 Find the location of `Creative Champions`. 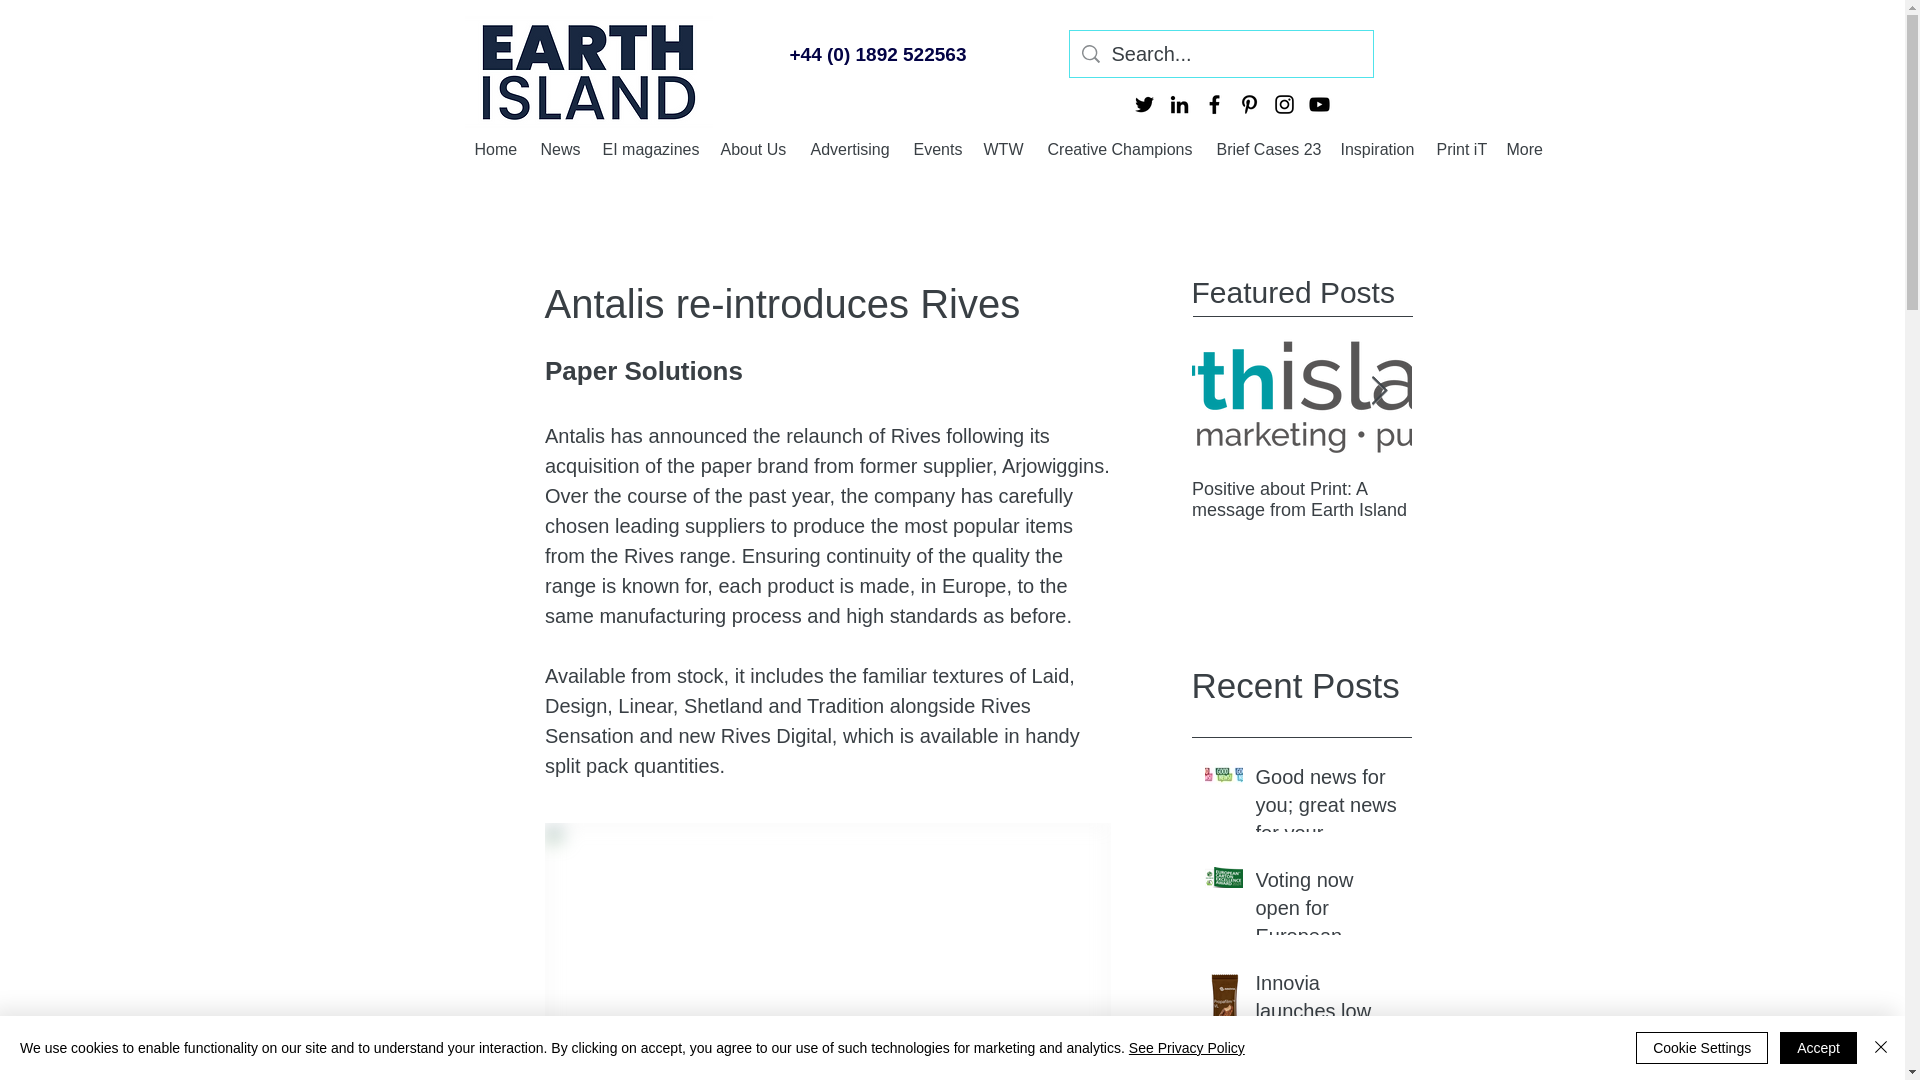

Creative Champions is located at coordinates (1122, 148).